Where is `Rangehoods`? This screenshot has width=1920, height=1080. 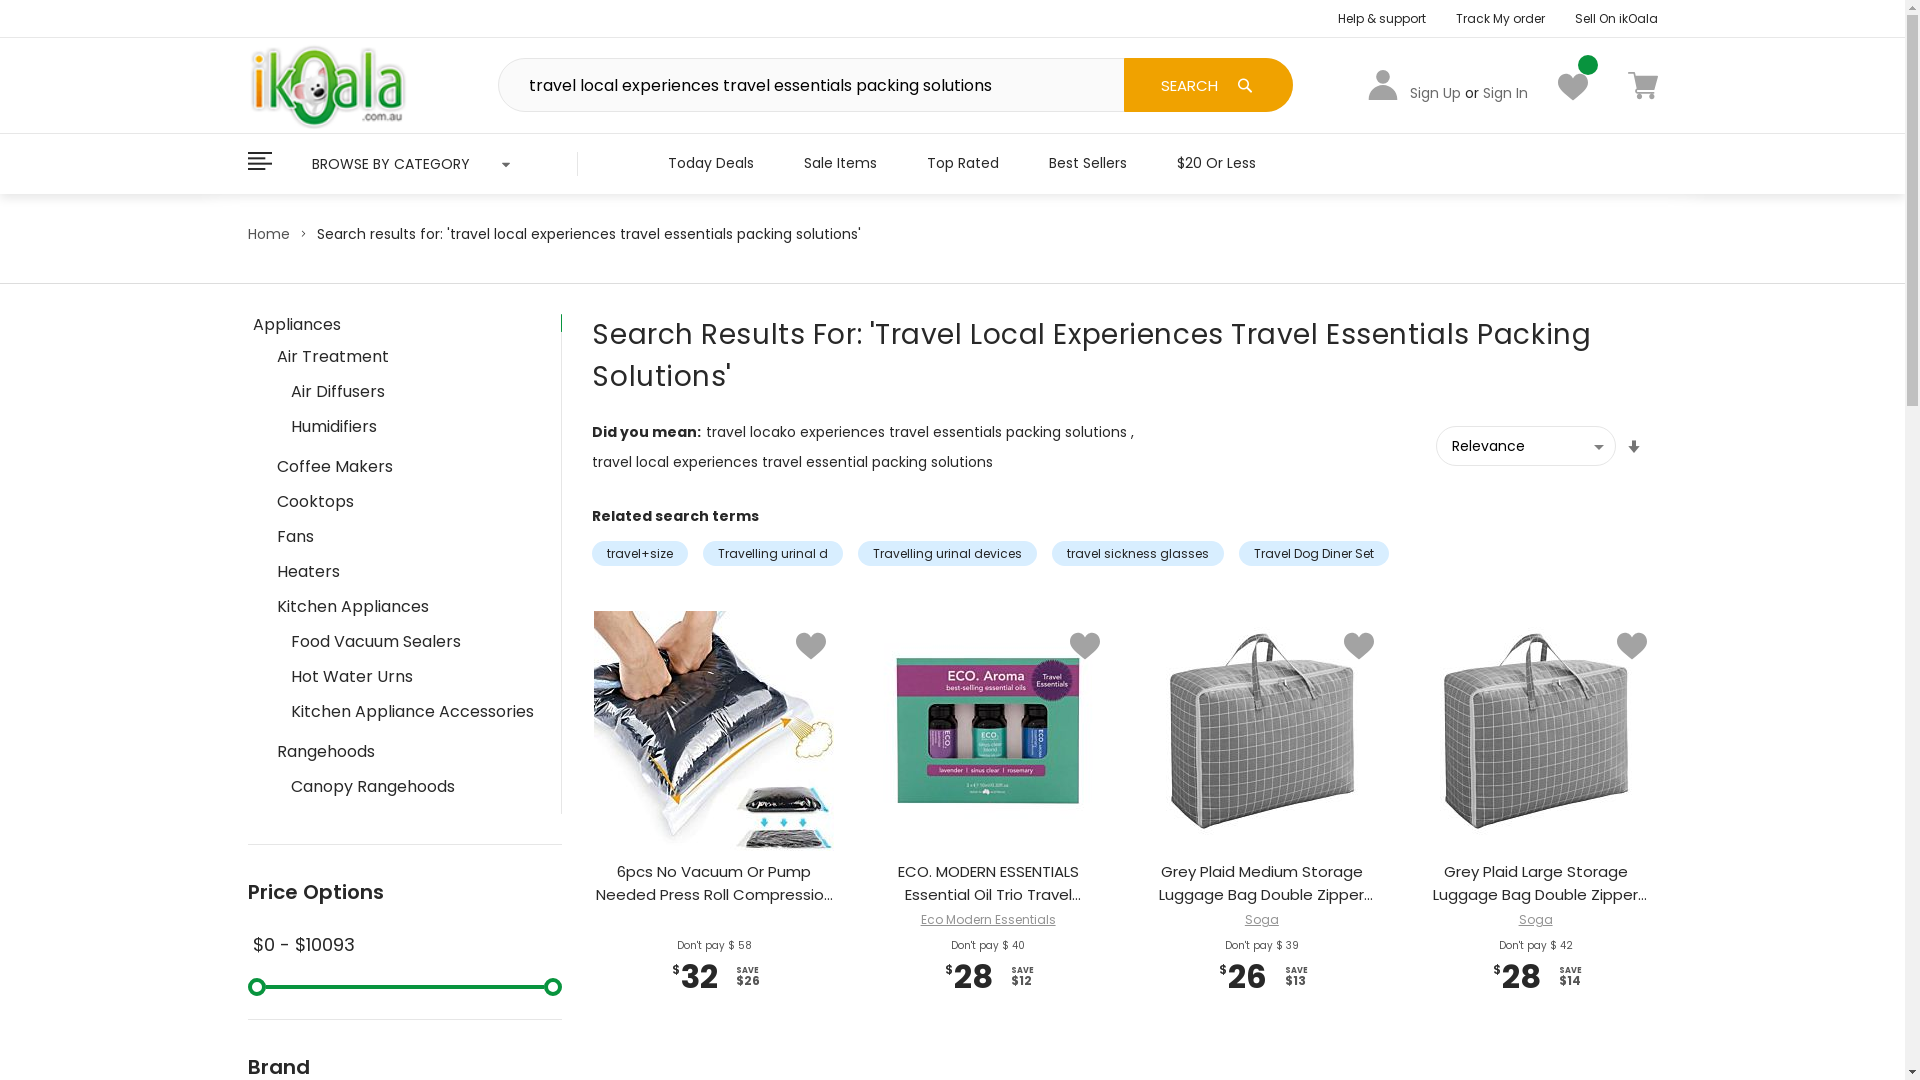
Rangehoods is located at coordinates (408, 751).